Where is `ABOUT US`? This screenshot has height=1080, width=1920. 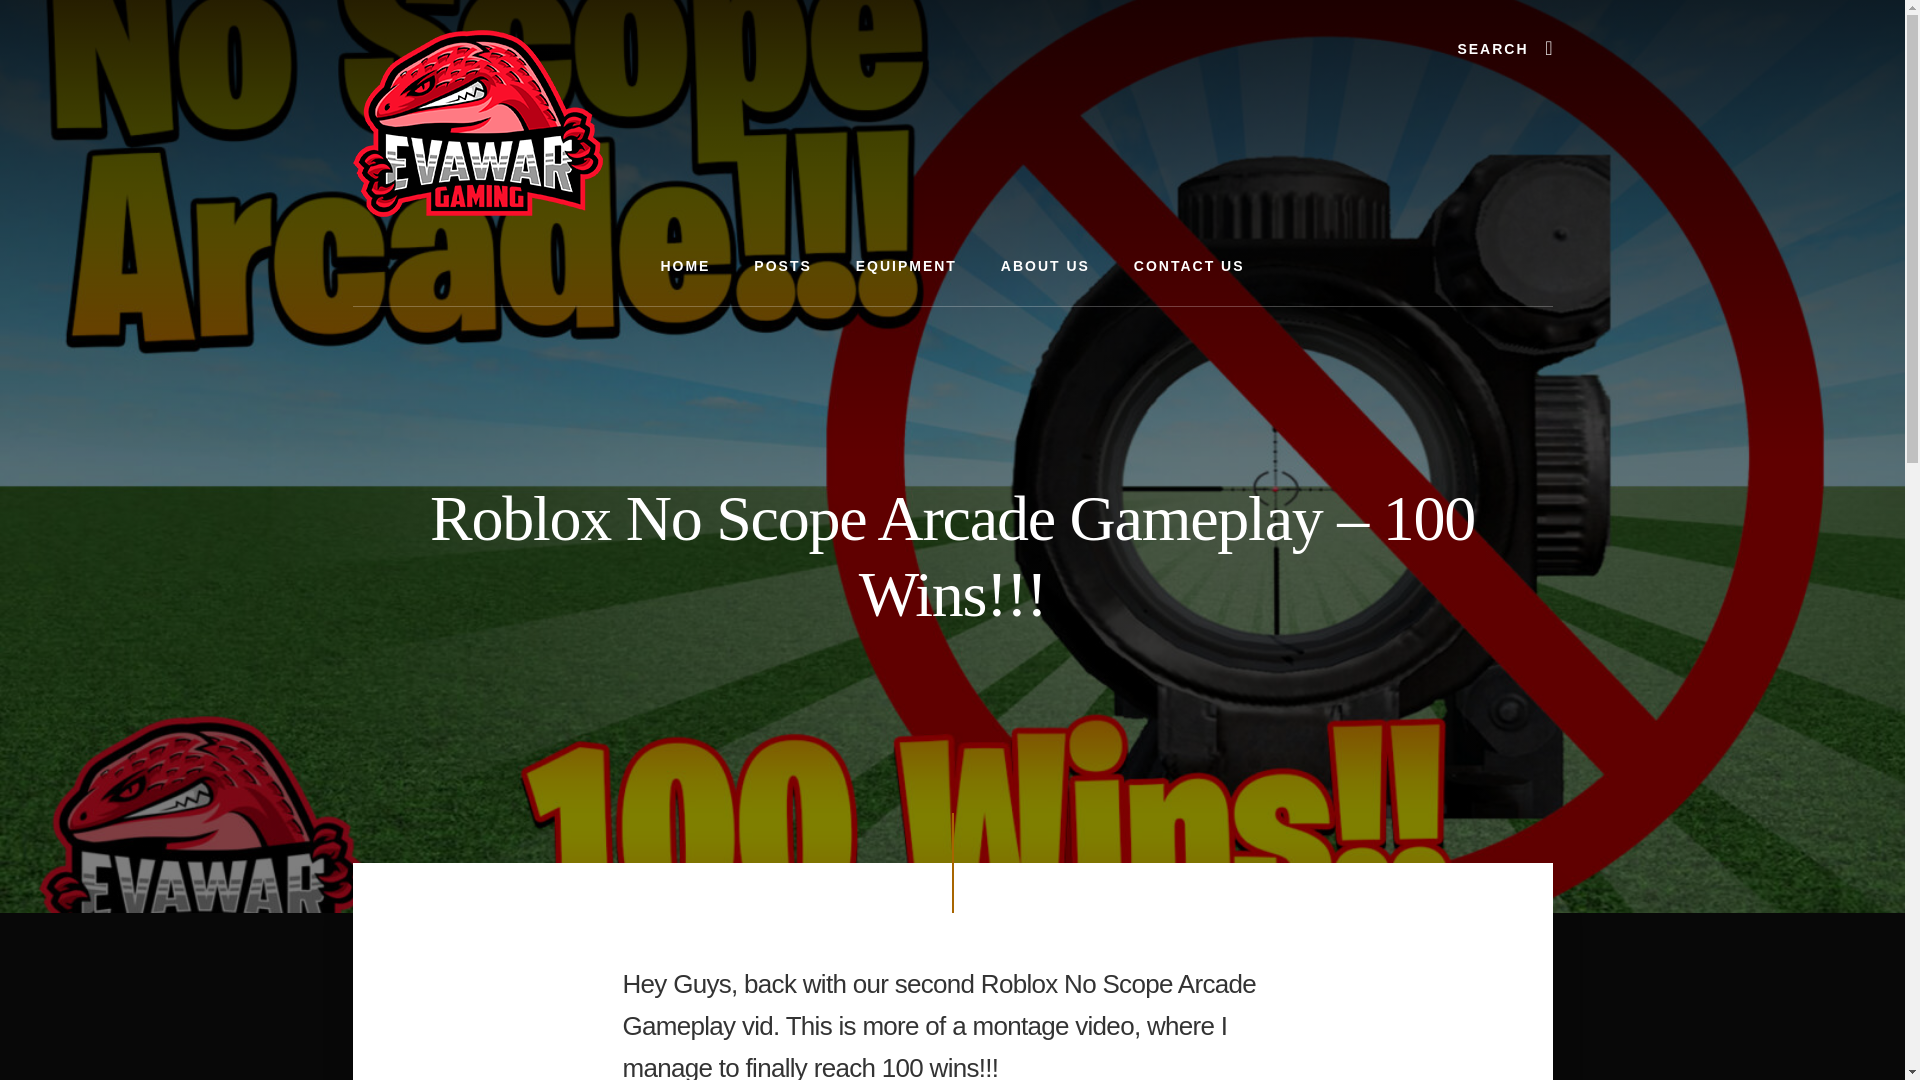 ABOUT US is located at coordinates (1045, 266).